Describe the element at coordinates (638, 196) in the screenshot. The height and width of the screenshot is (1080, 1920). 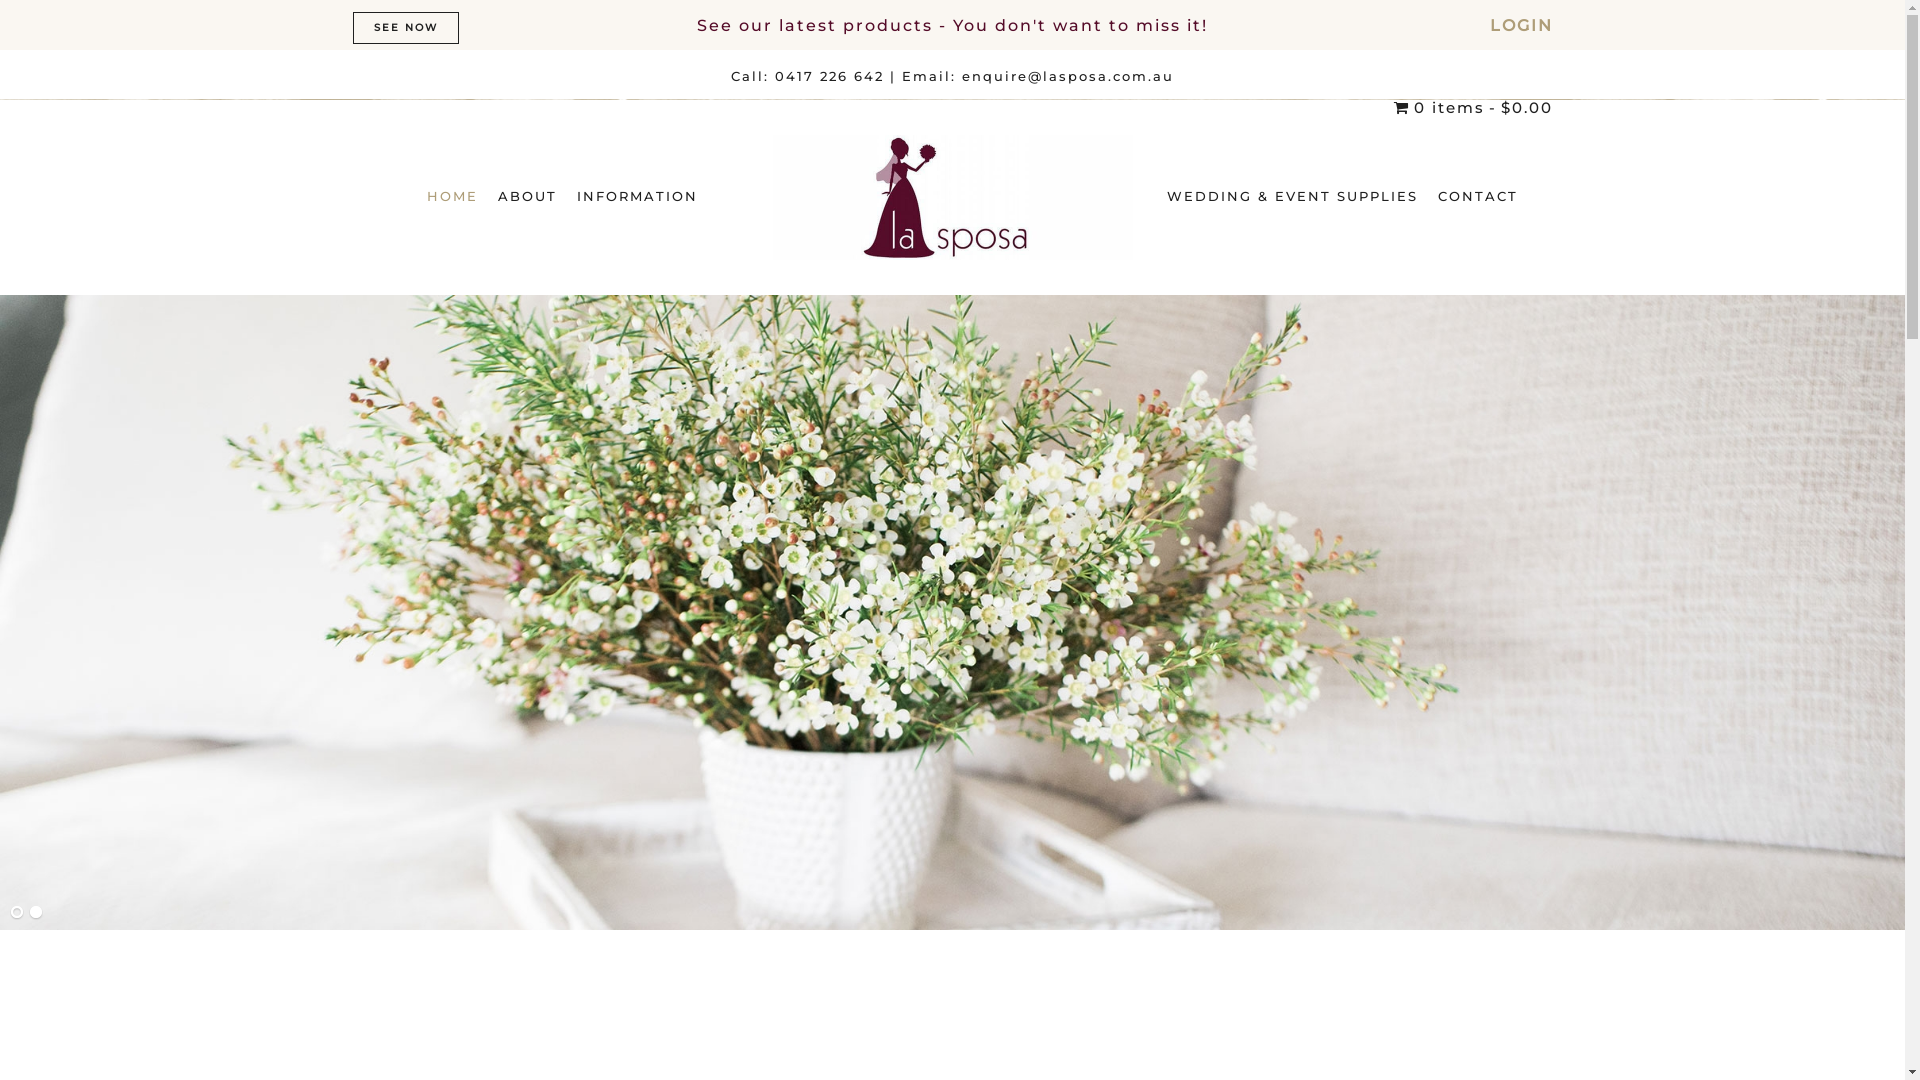
I see `INFORMATION` at that location.